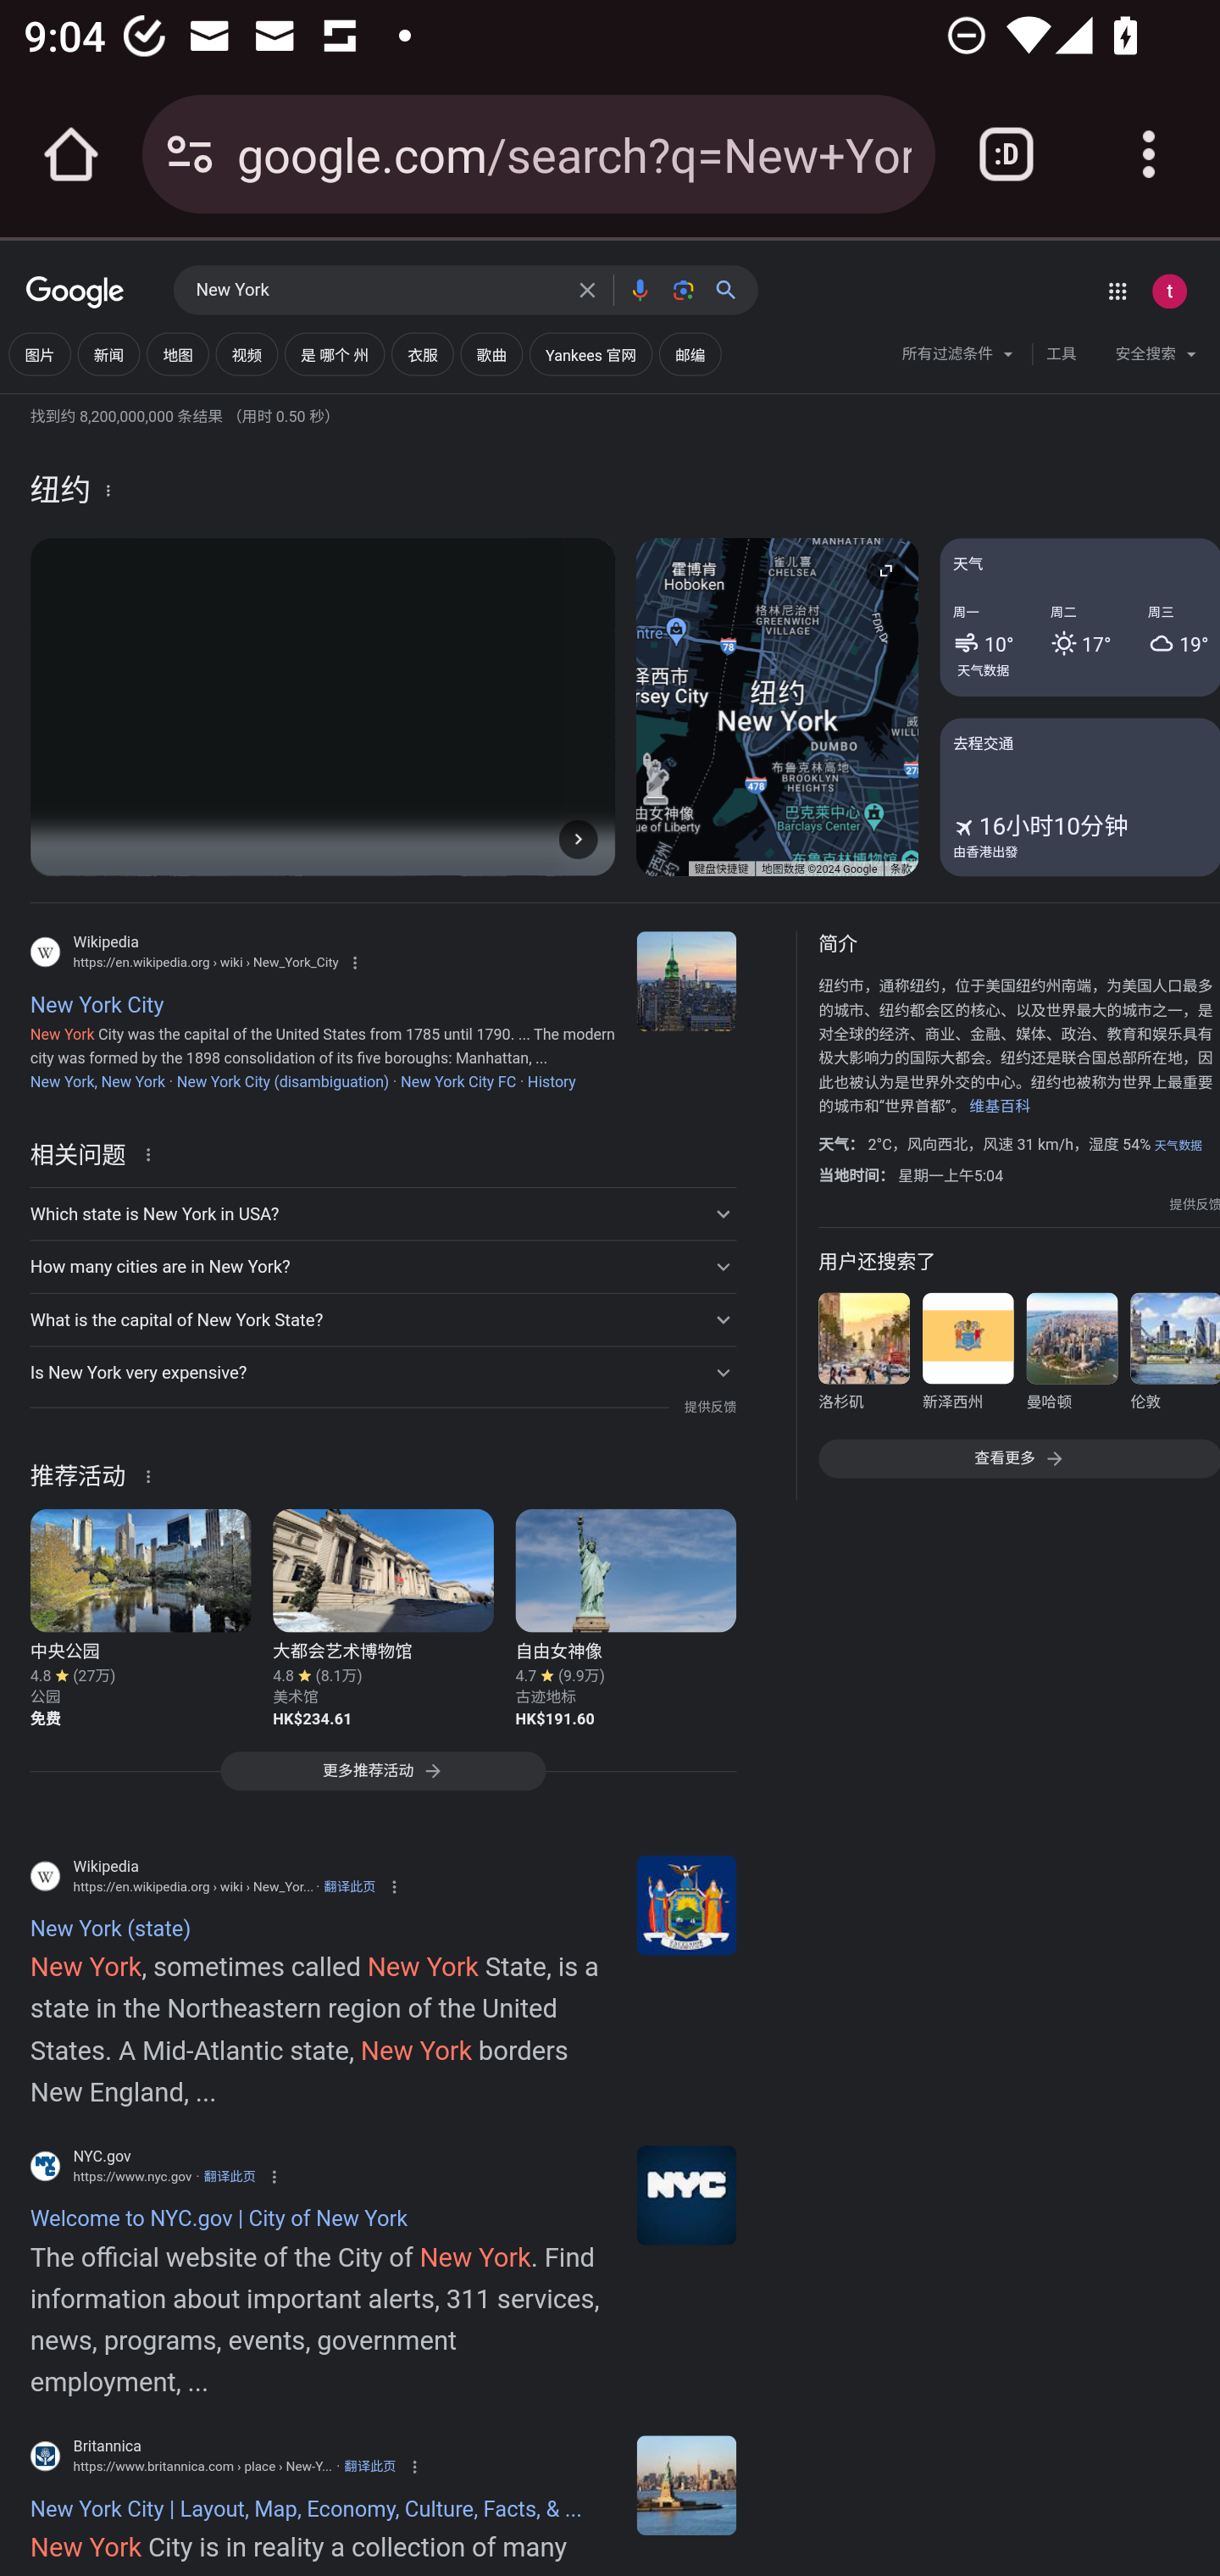  I want to click on 搜索, so click(733, 290).